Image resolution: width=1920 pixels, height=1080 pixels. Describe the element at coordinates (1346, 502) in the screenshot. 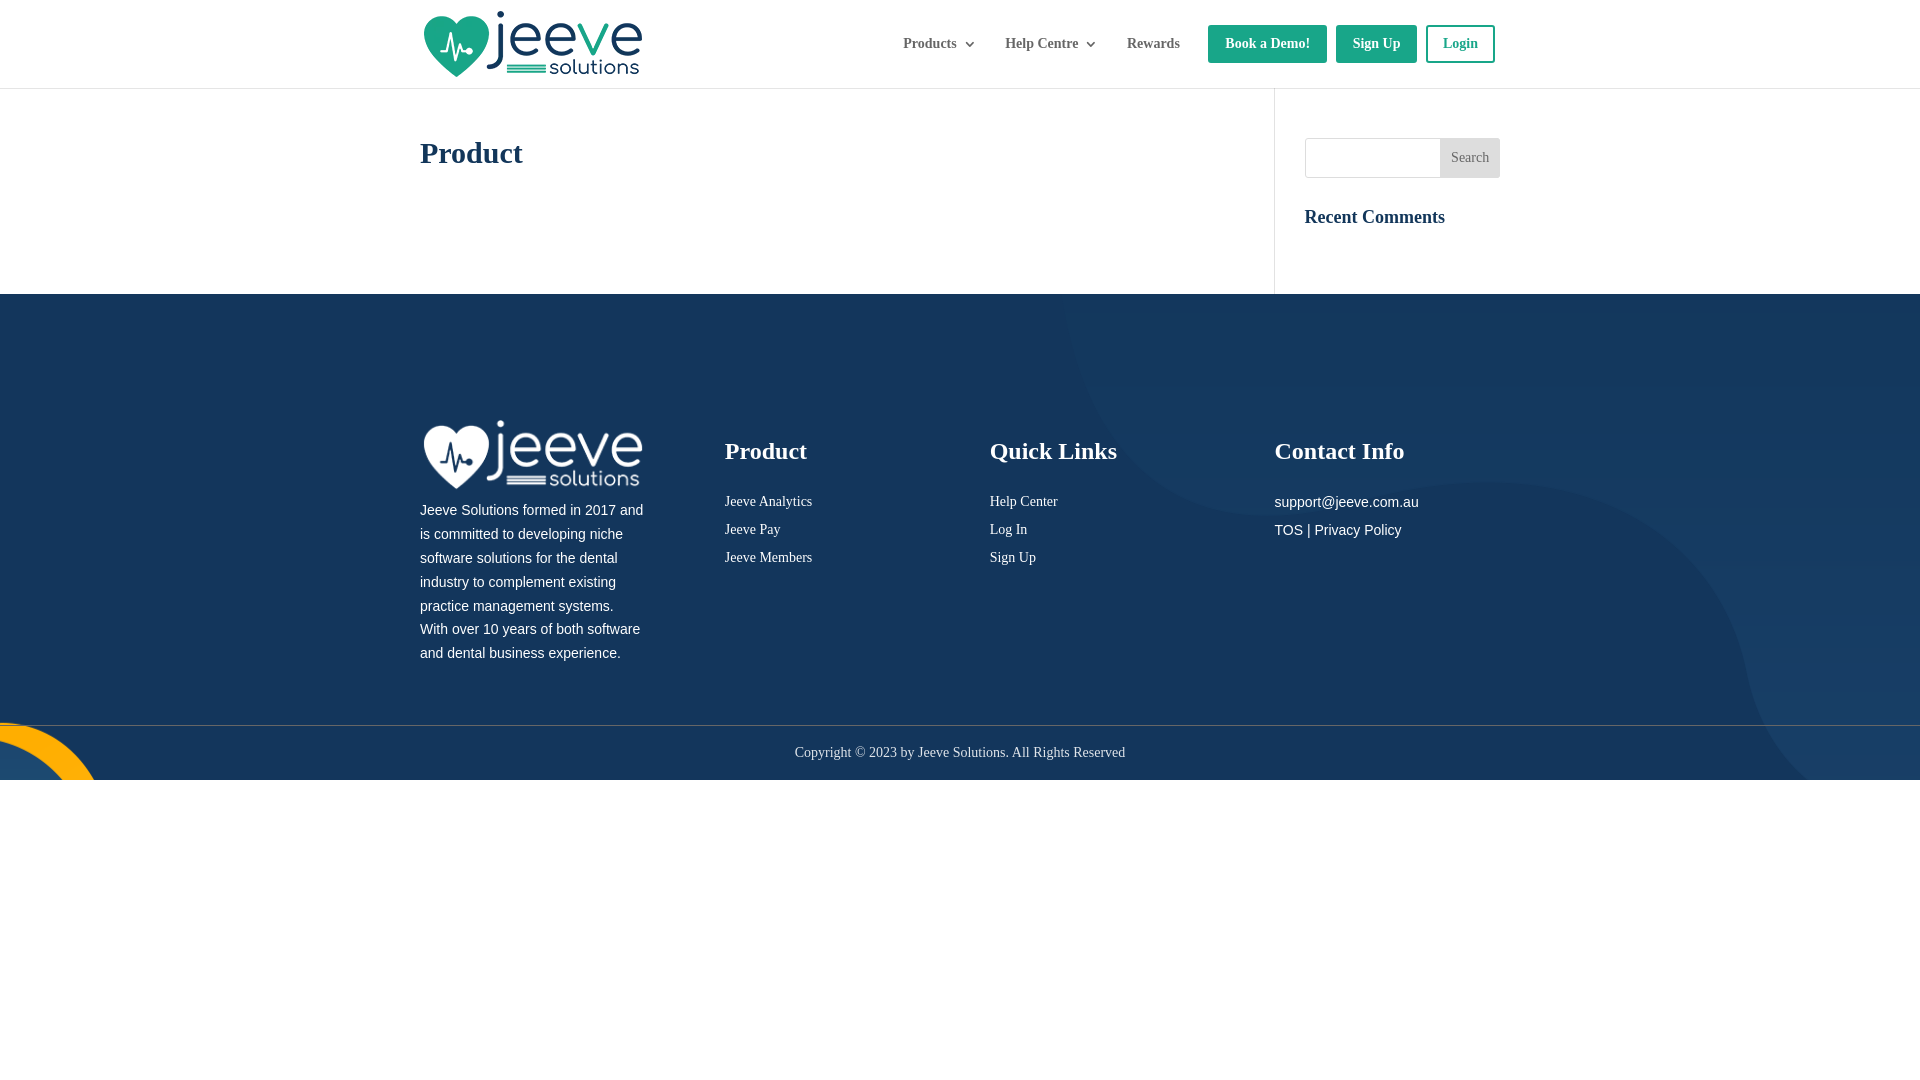

I see `support@jeeve.com.au` at that location.